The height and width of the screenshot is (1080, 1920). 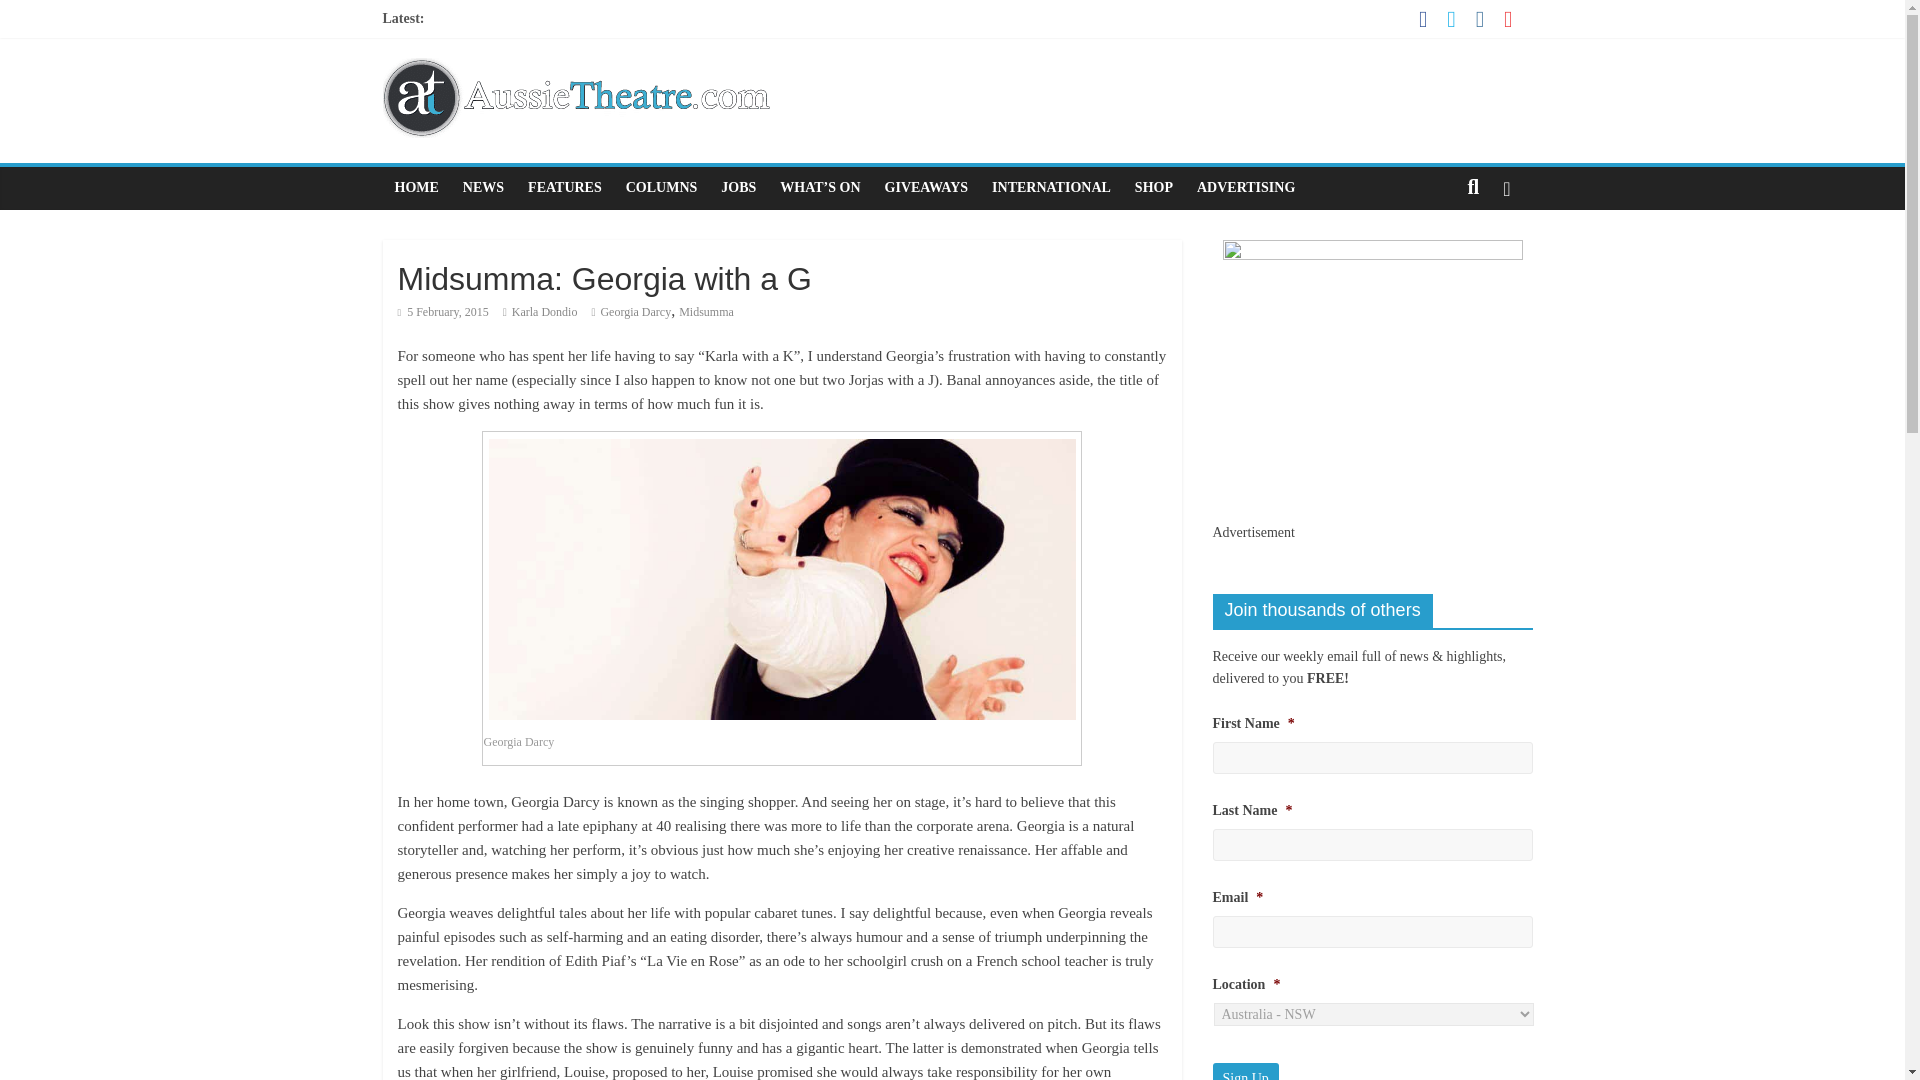 I want to click on Karla Dondio, so click(x=544, y=311).